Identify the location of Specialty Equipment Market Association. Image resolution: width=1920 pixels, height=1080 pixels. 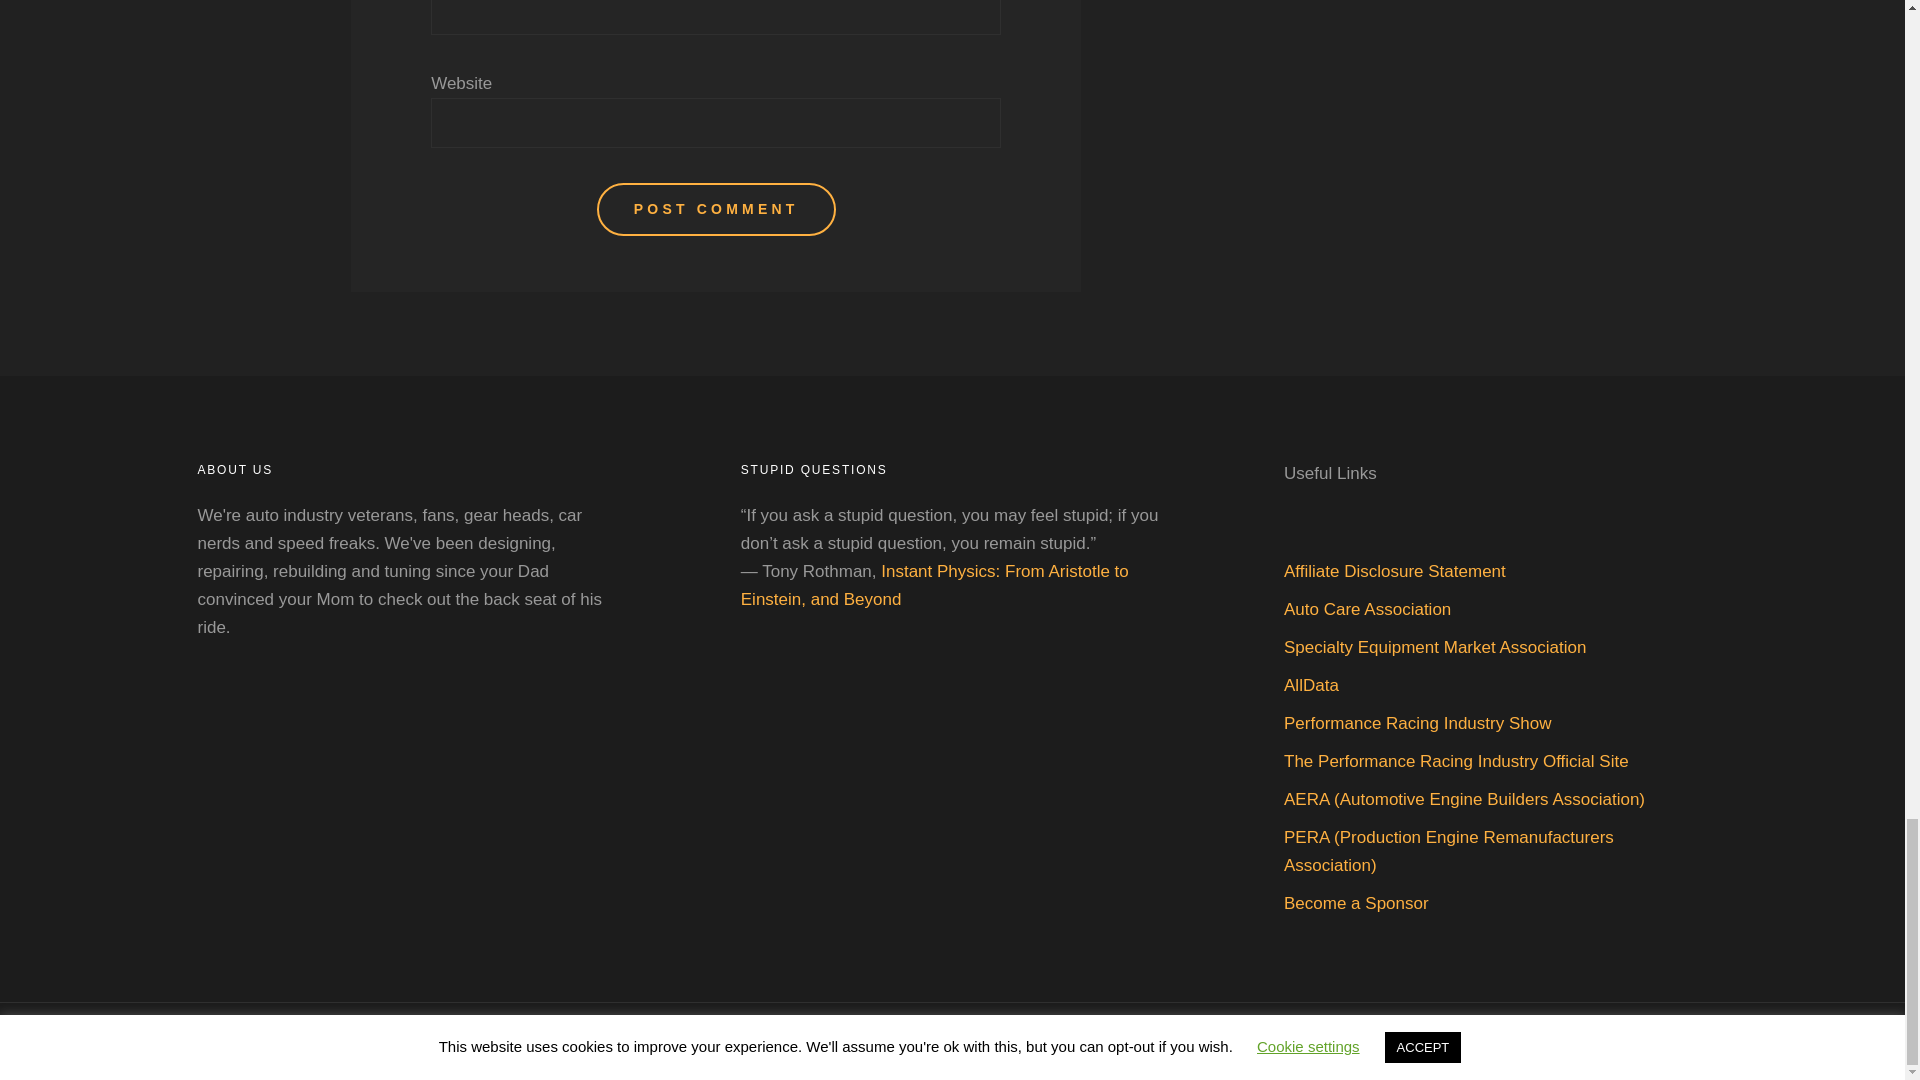
(1434, 647).